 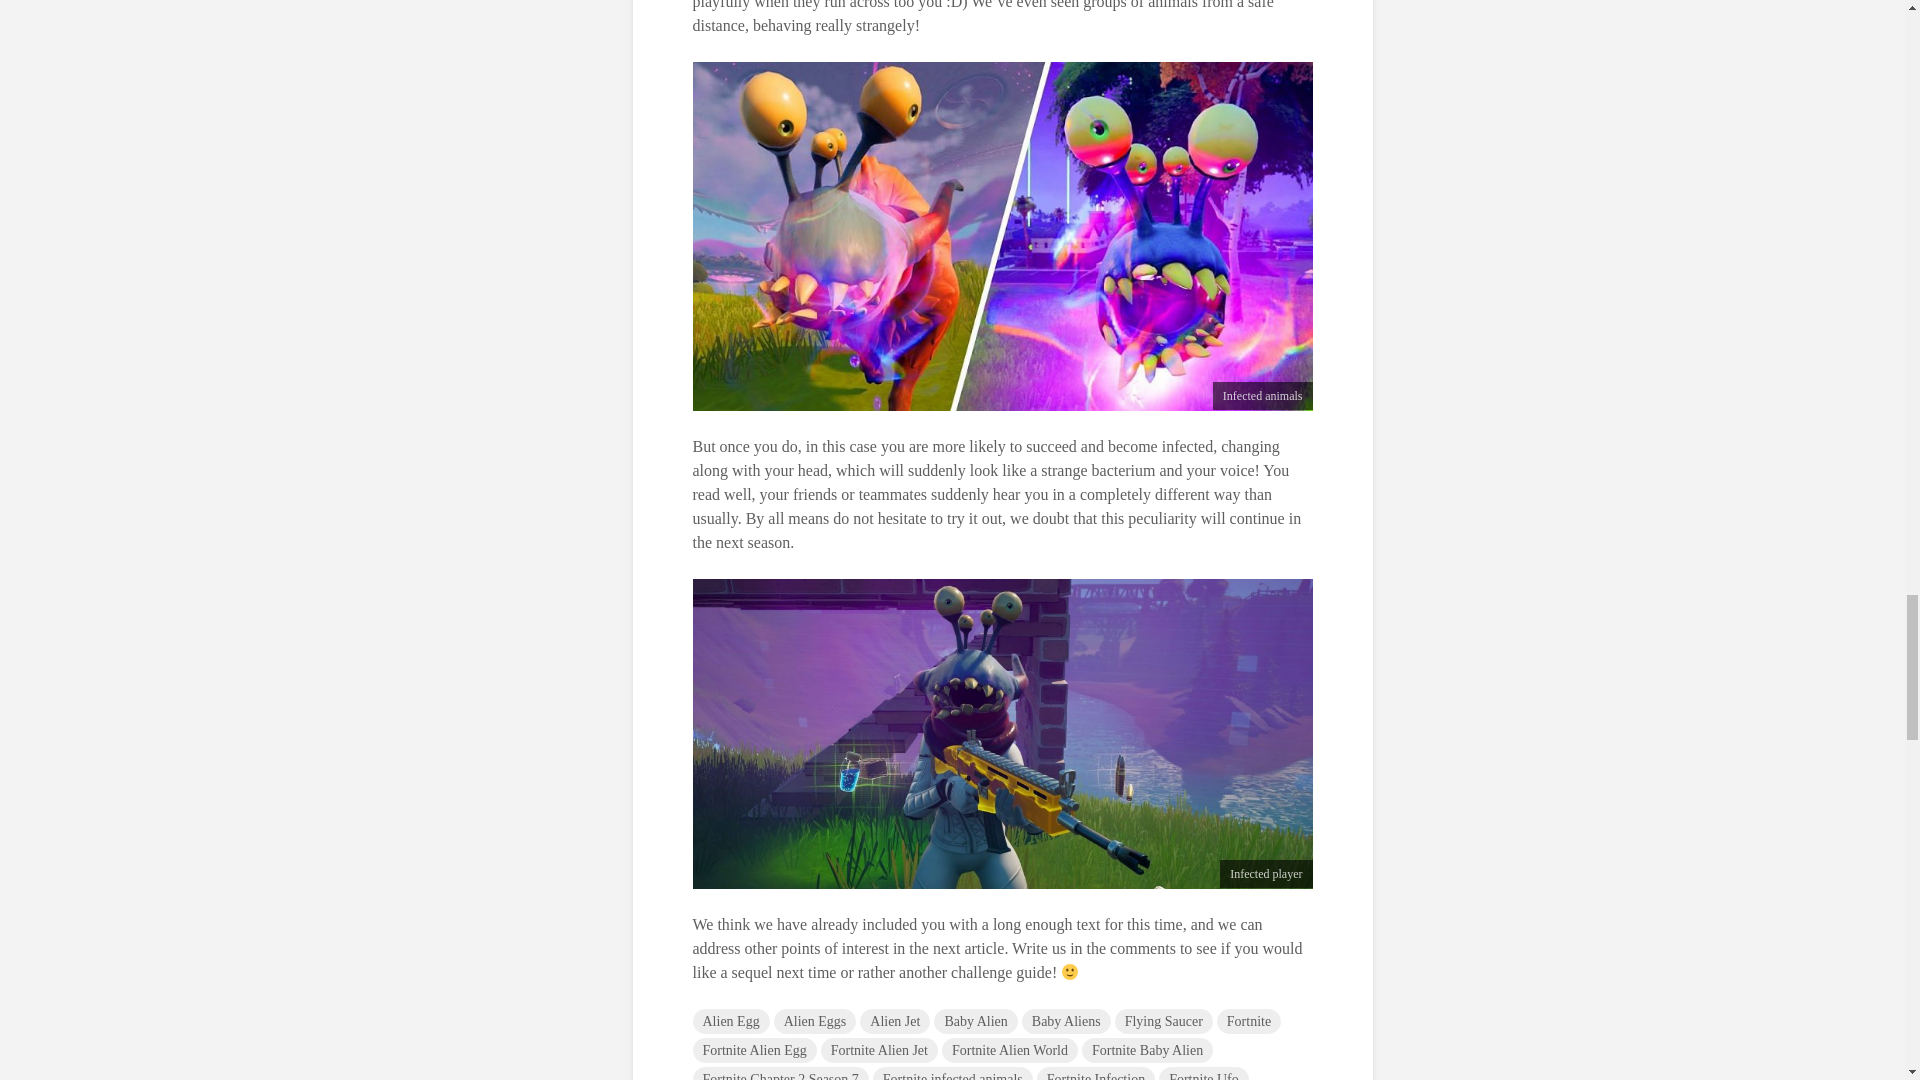 I want to click on Fortnite Baby Alien, so click(x=1148, y=1050).